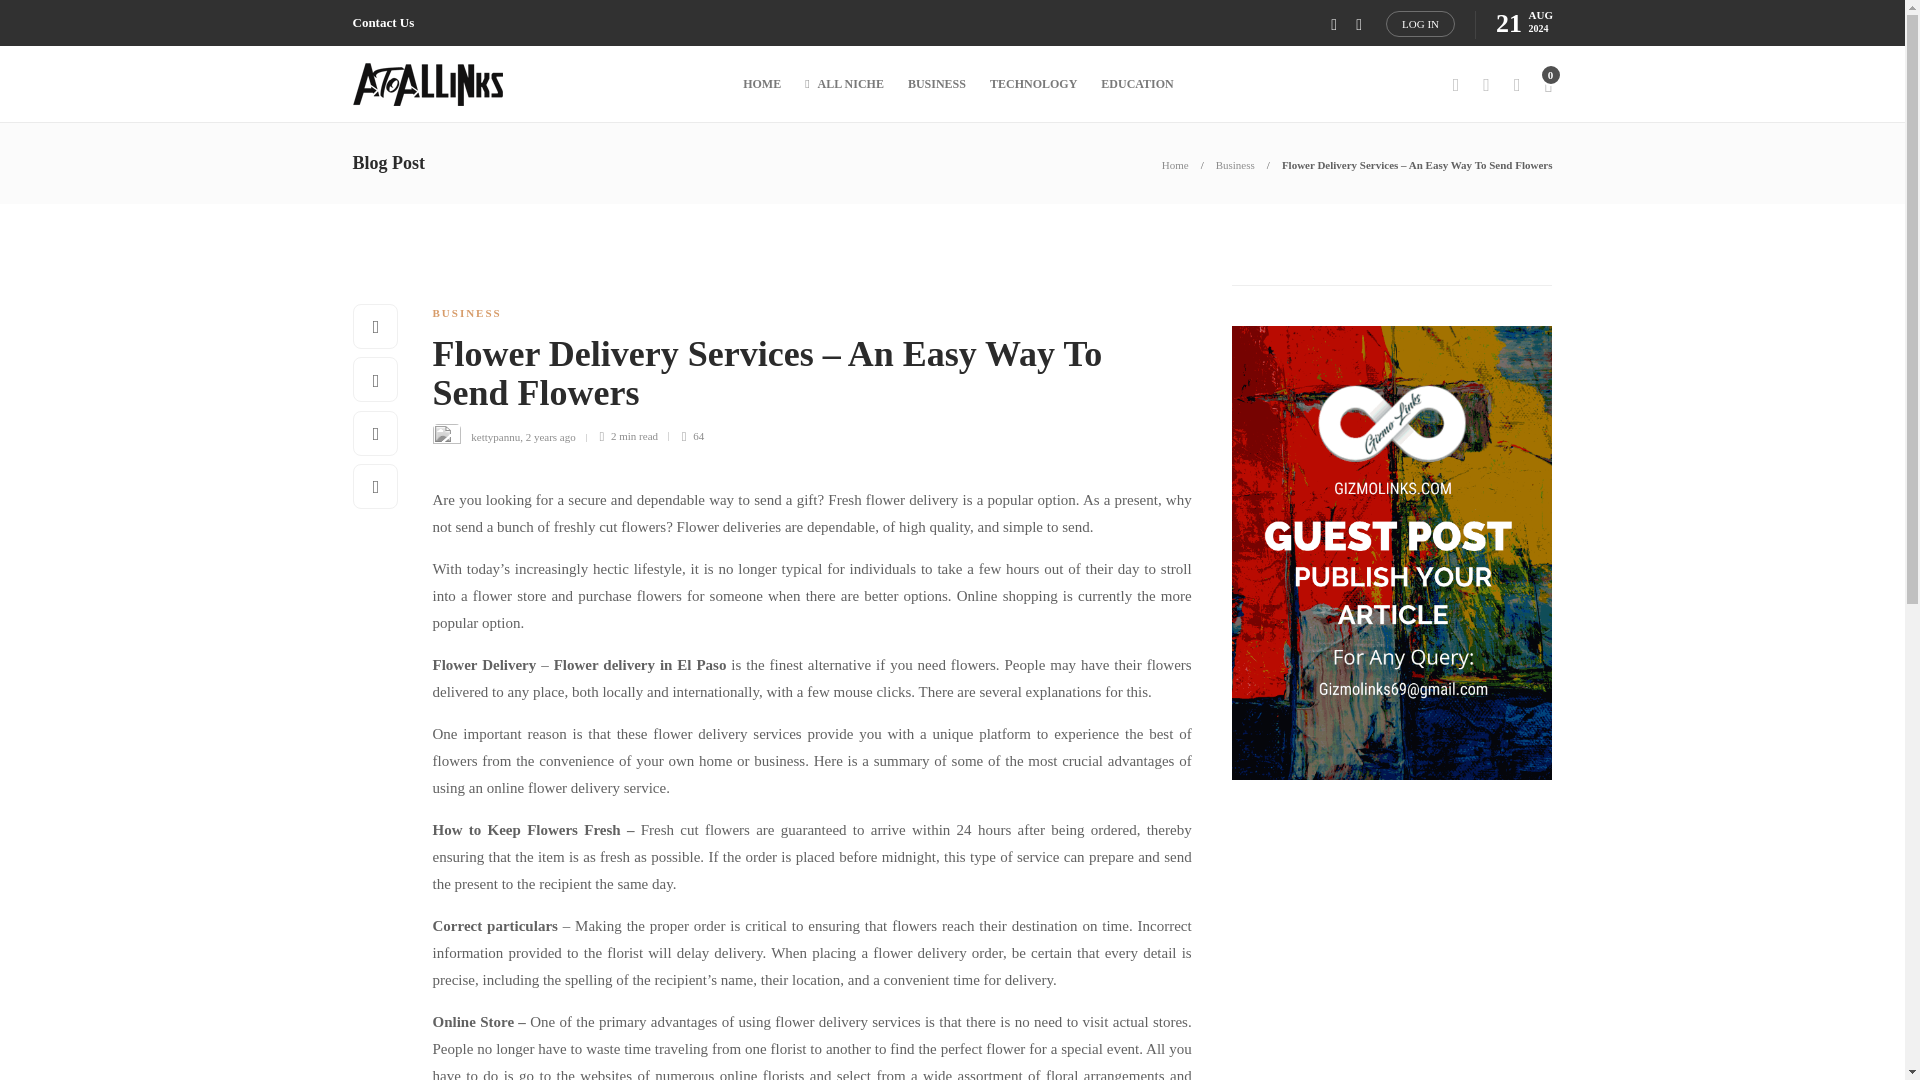 The height and width of the screenshot is (1080, 1920). What do you see at coordinates (1136, 84) in the screenshot?
I see `EDUCATION` at bounding box center [1136, 84].